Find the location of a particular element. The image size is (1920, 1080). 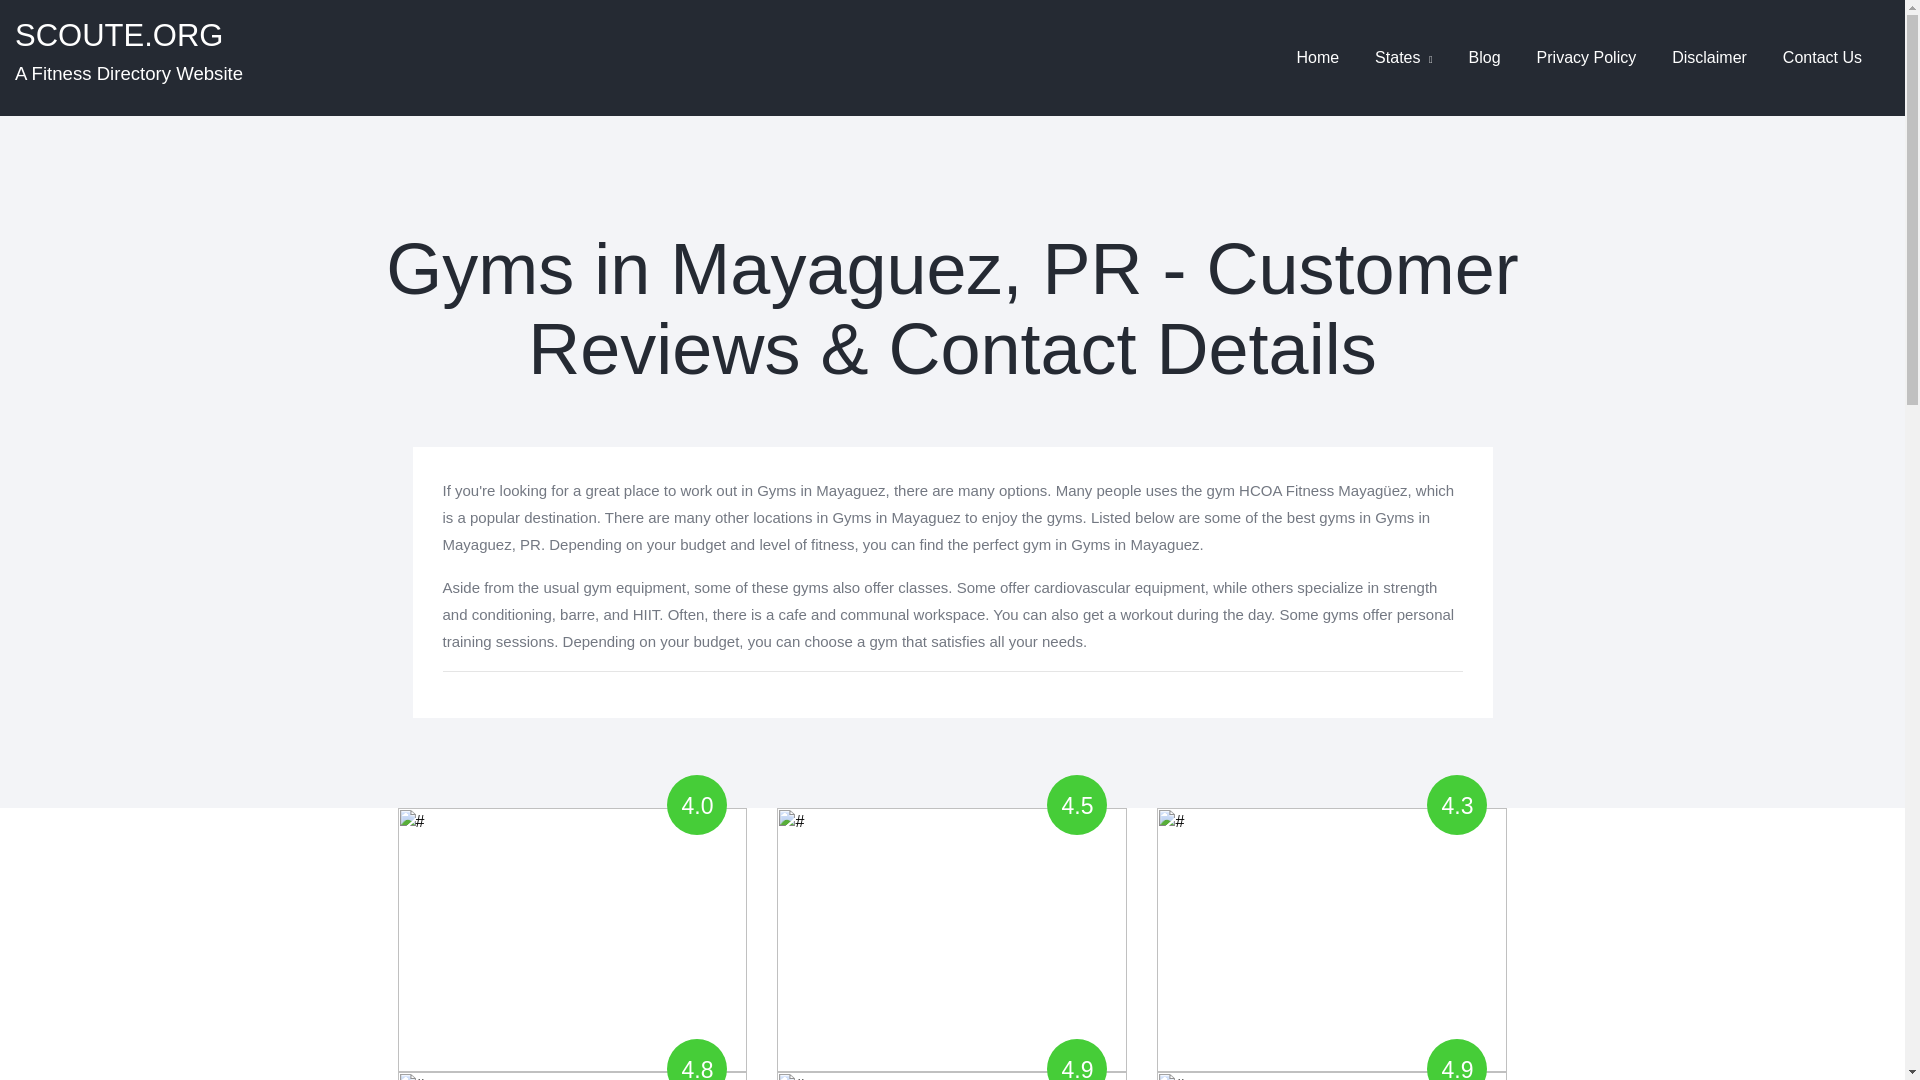

Home is located at coordinates (1318, 57).